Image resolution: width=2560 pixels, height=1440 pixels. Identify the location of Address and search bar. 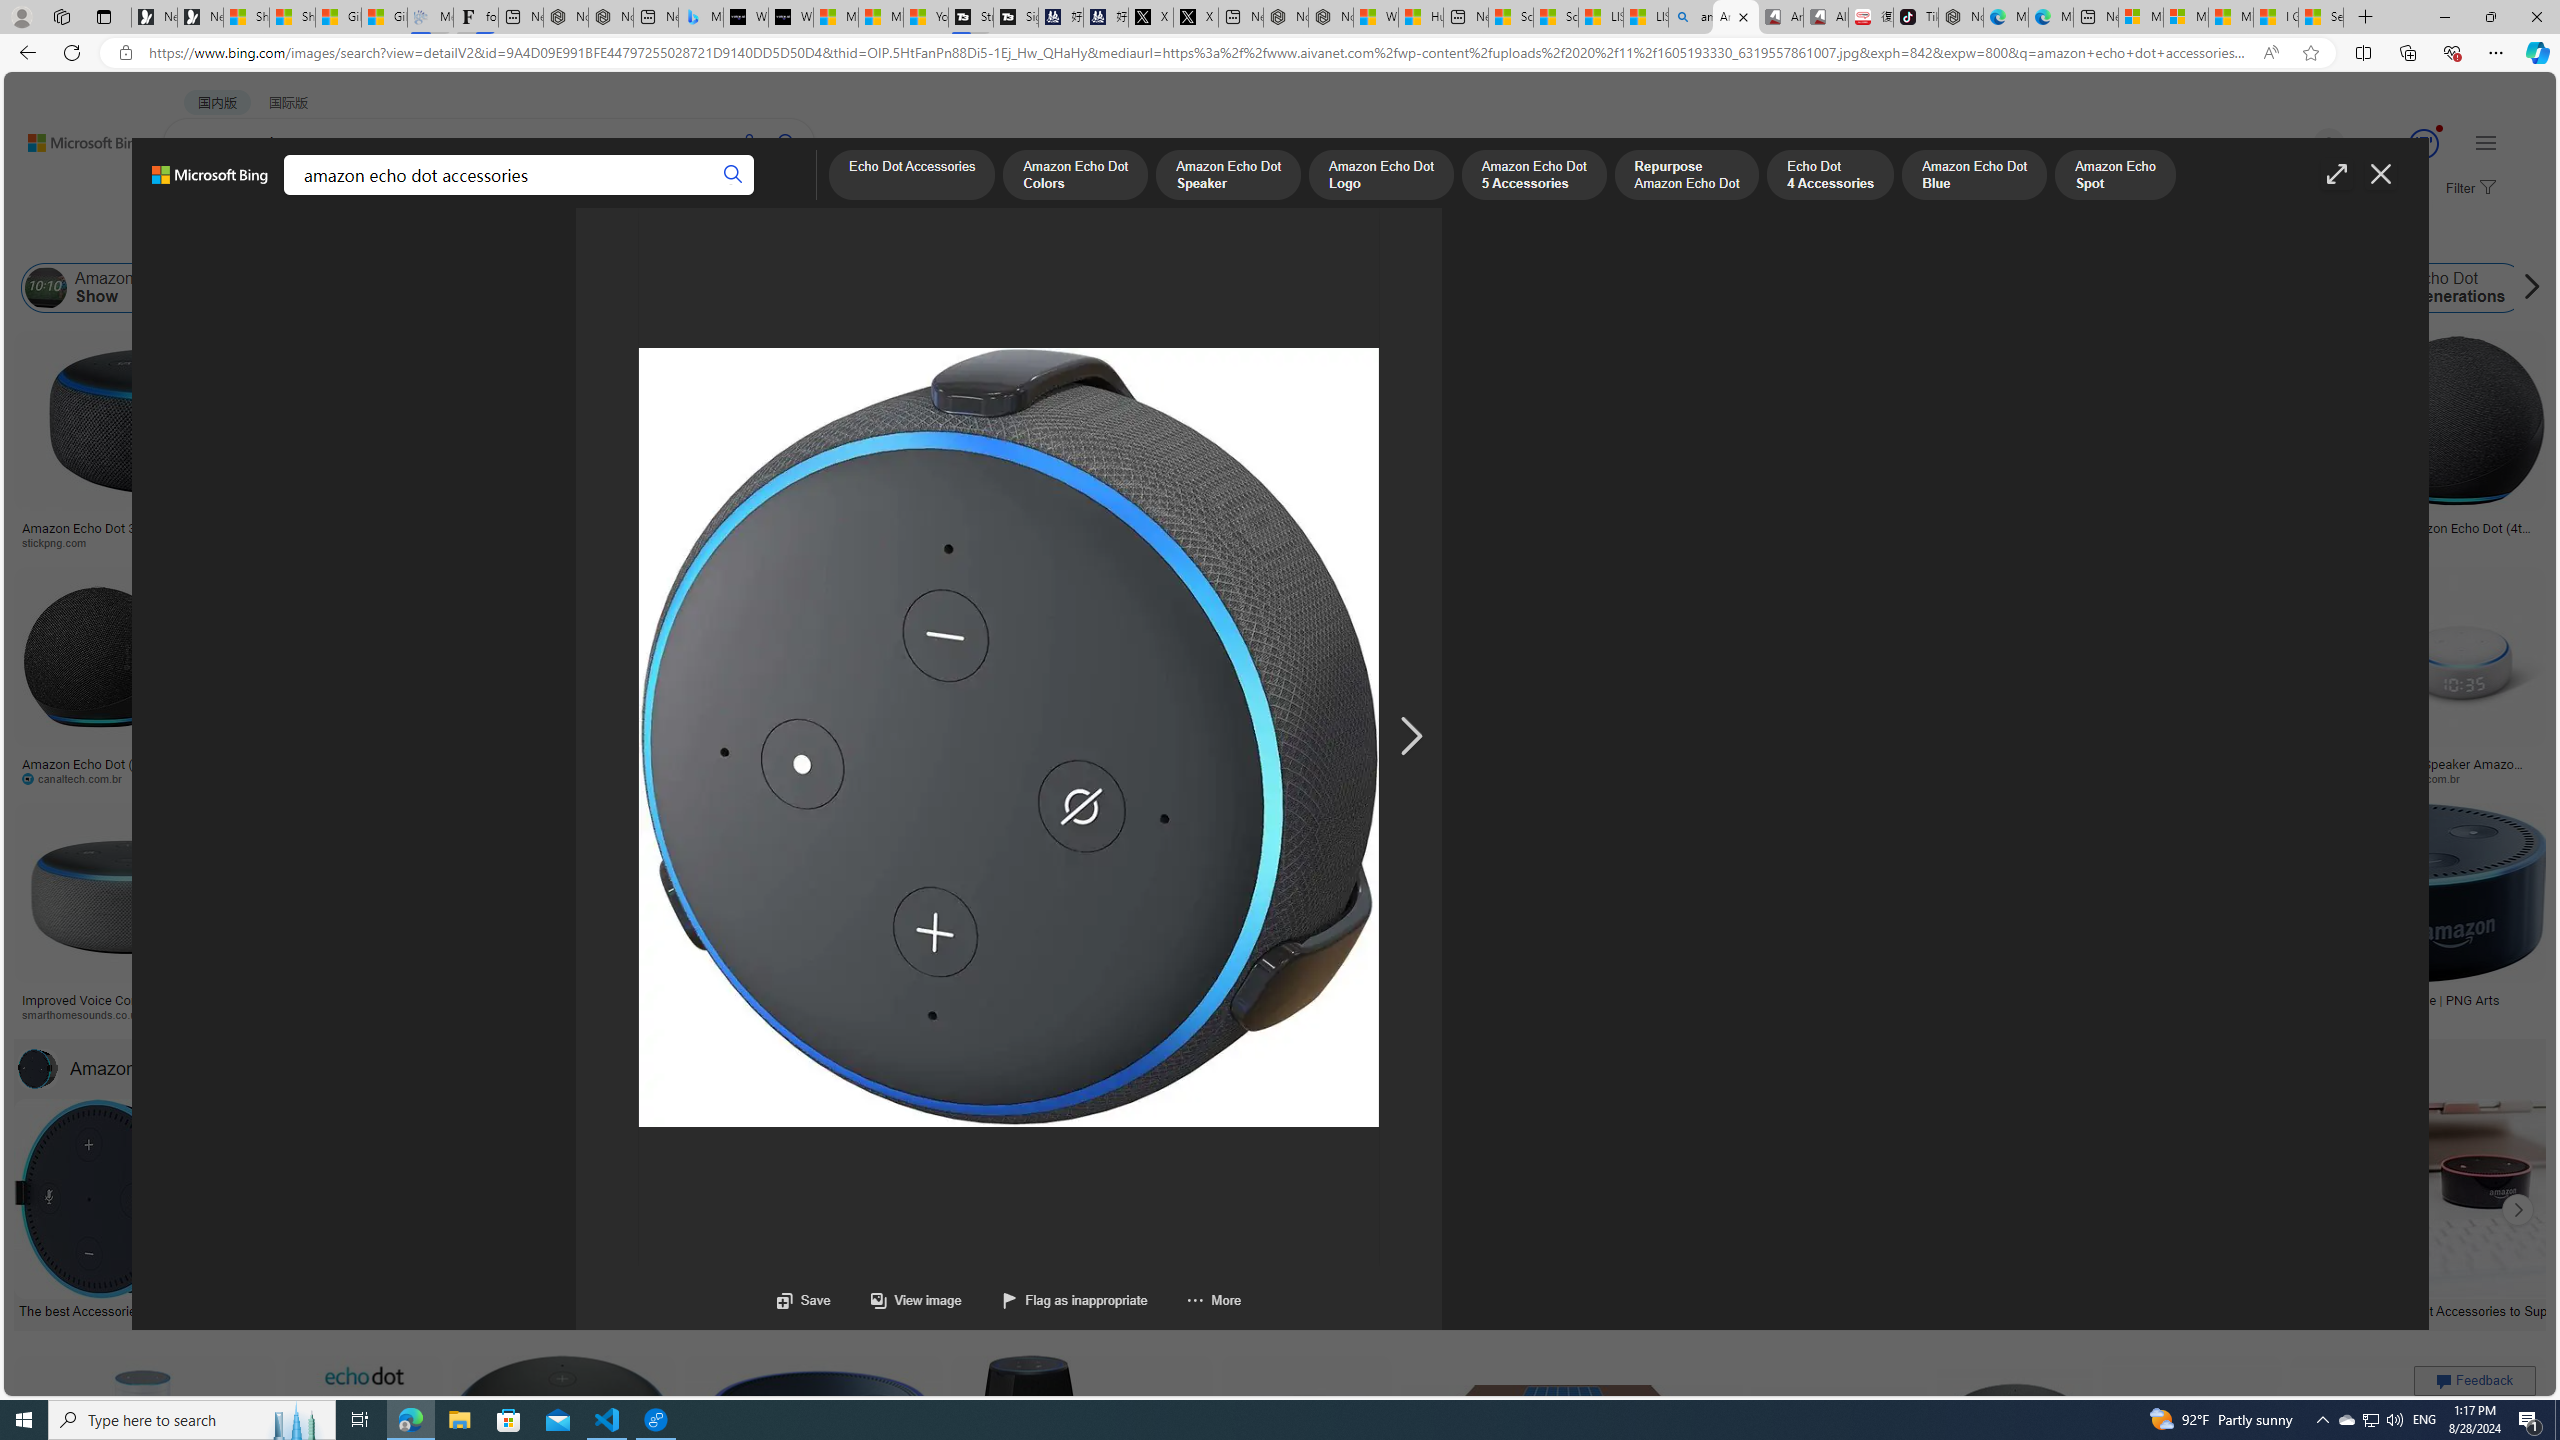
(1198, 53).